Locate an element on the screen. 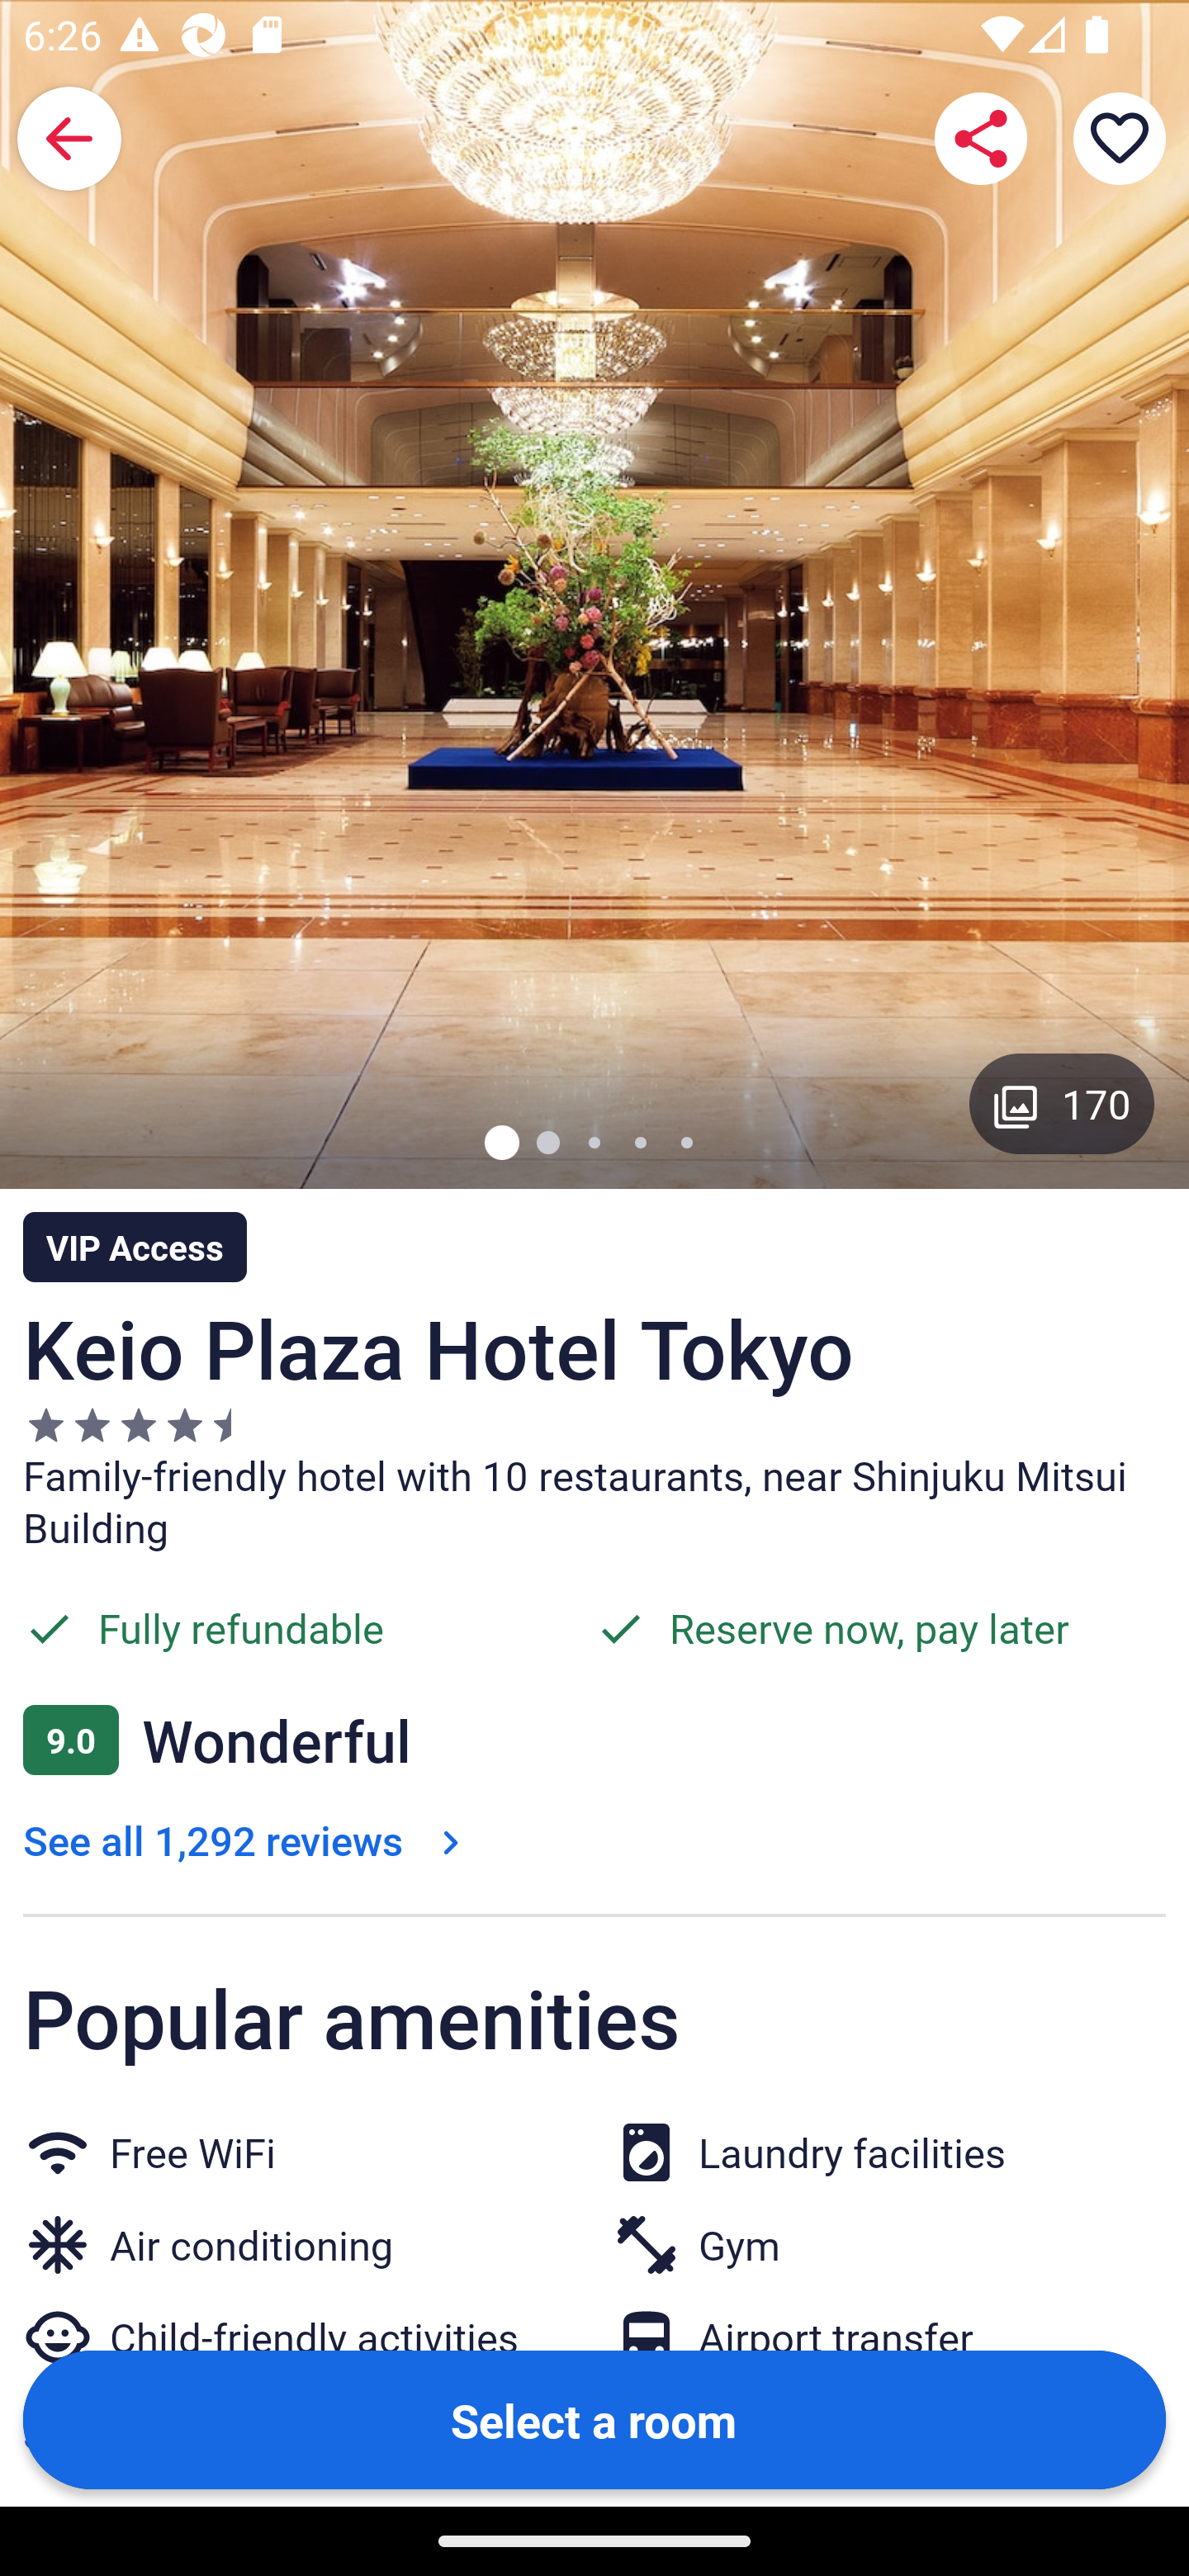 The width and height of the screenshot is (1189, 2576). Save property to a trip is located at coordinates (1120, 139).